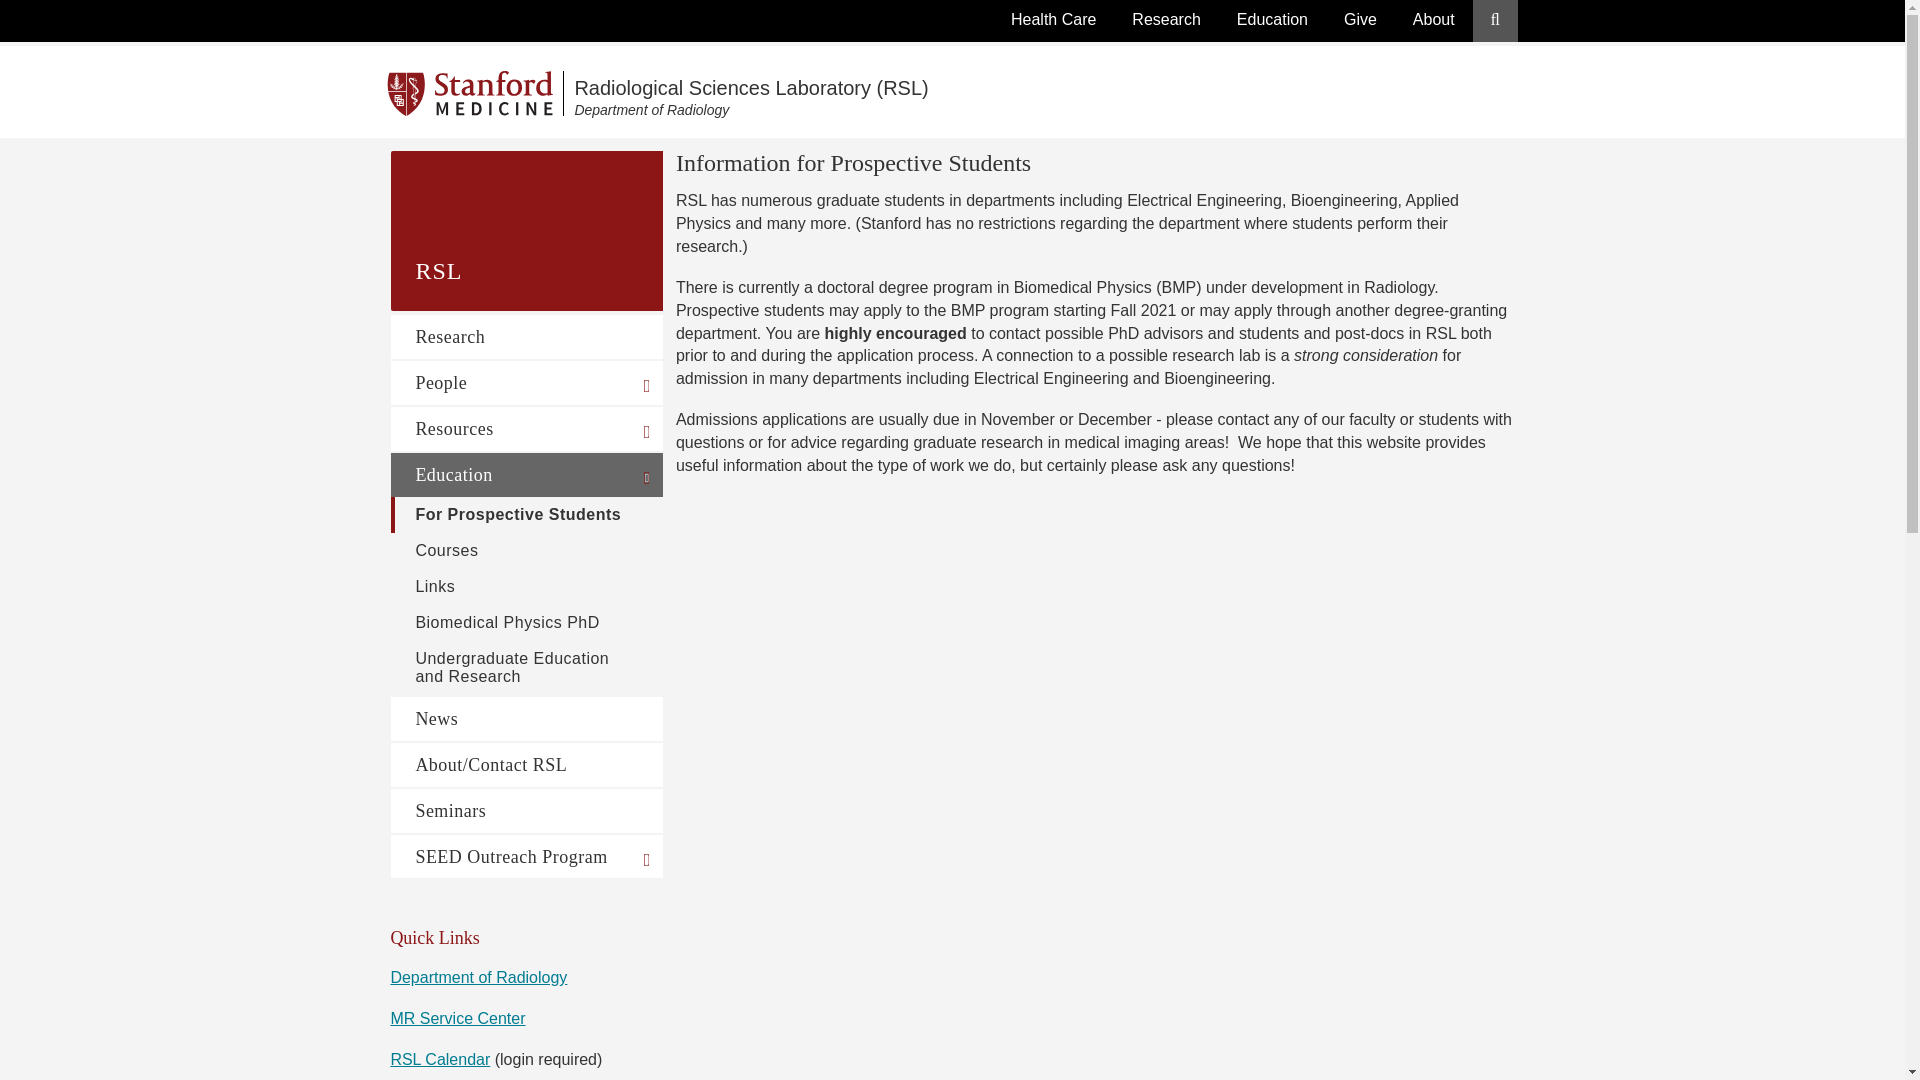 The height and width of the screenshot is (1080, 1920). Describe the element at coordinates (476, 93) in the screenshot. I see `Stanford Medicine` at that location.